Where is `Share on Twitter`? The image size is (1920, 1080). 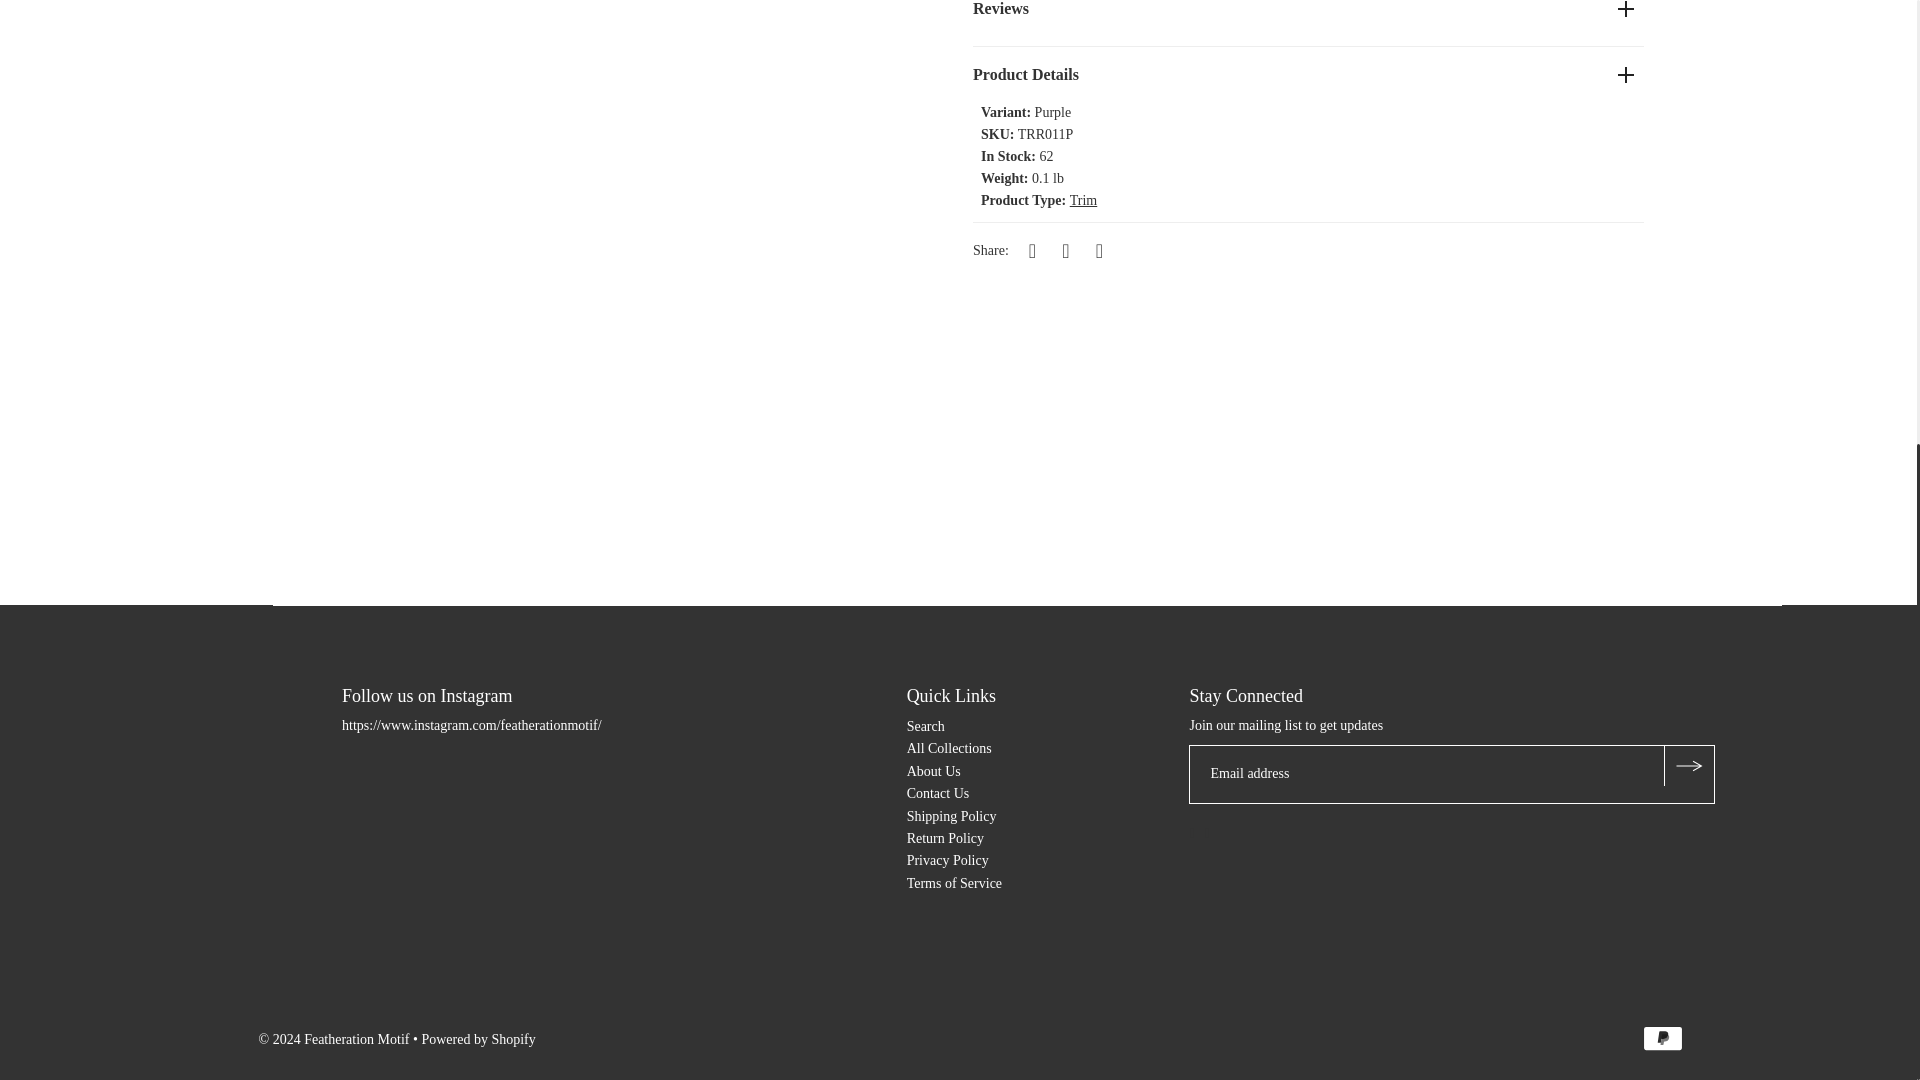 Share on Twitter is located at coordinates (1065, 250).